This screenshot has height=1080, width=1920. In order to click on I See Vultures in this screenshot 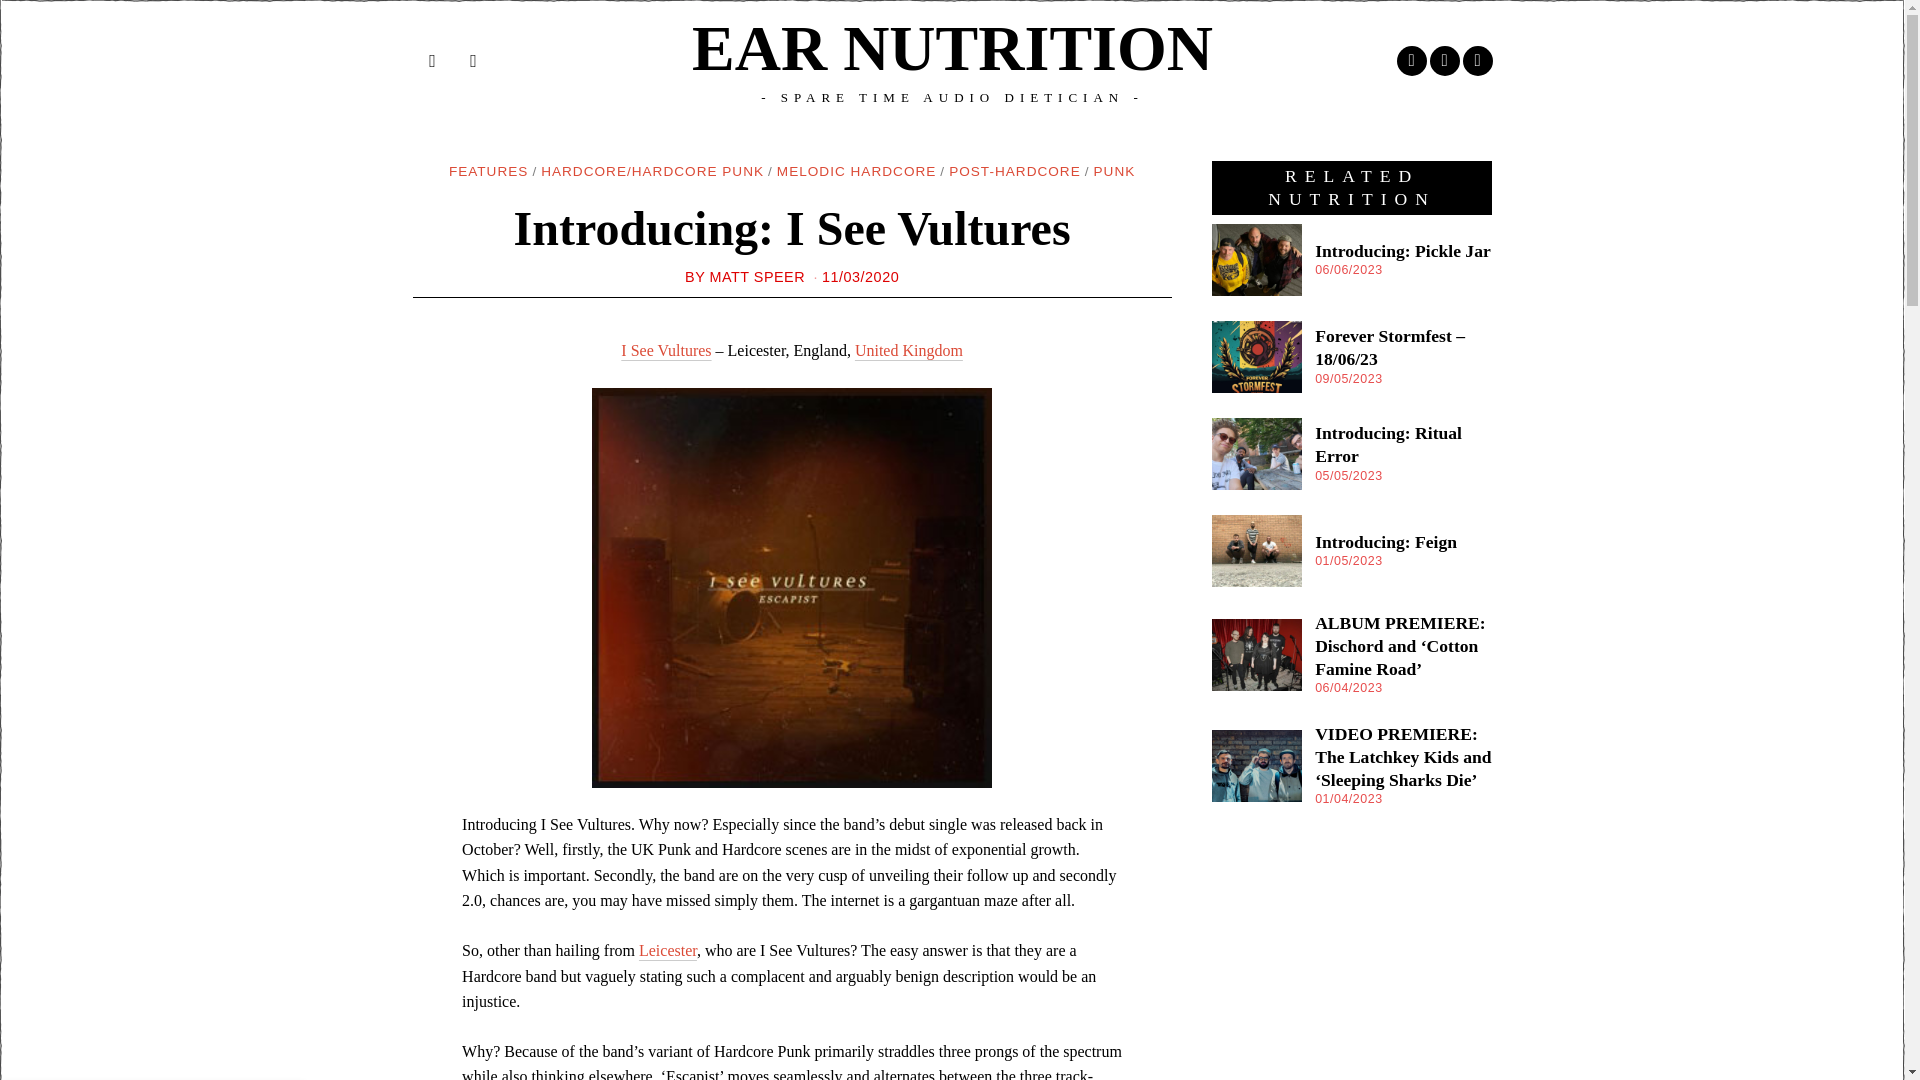, I will do `click(665, 350)`.